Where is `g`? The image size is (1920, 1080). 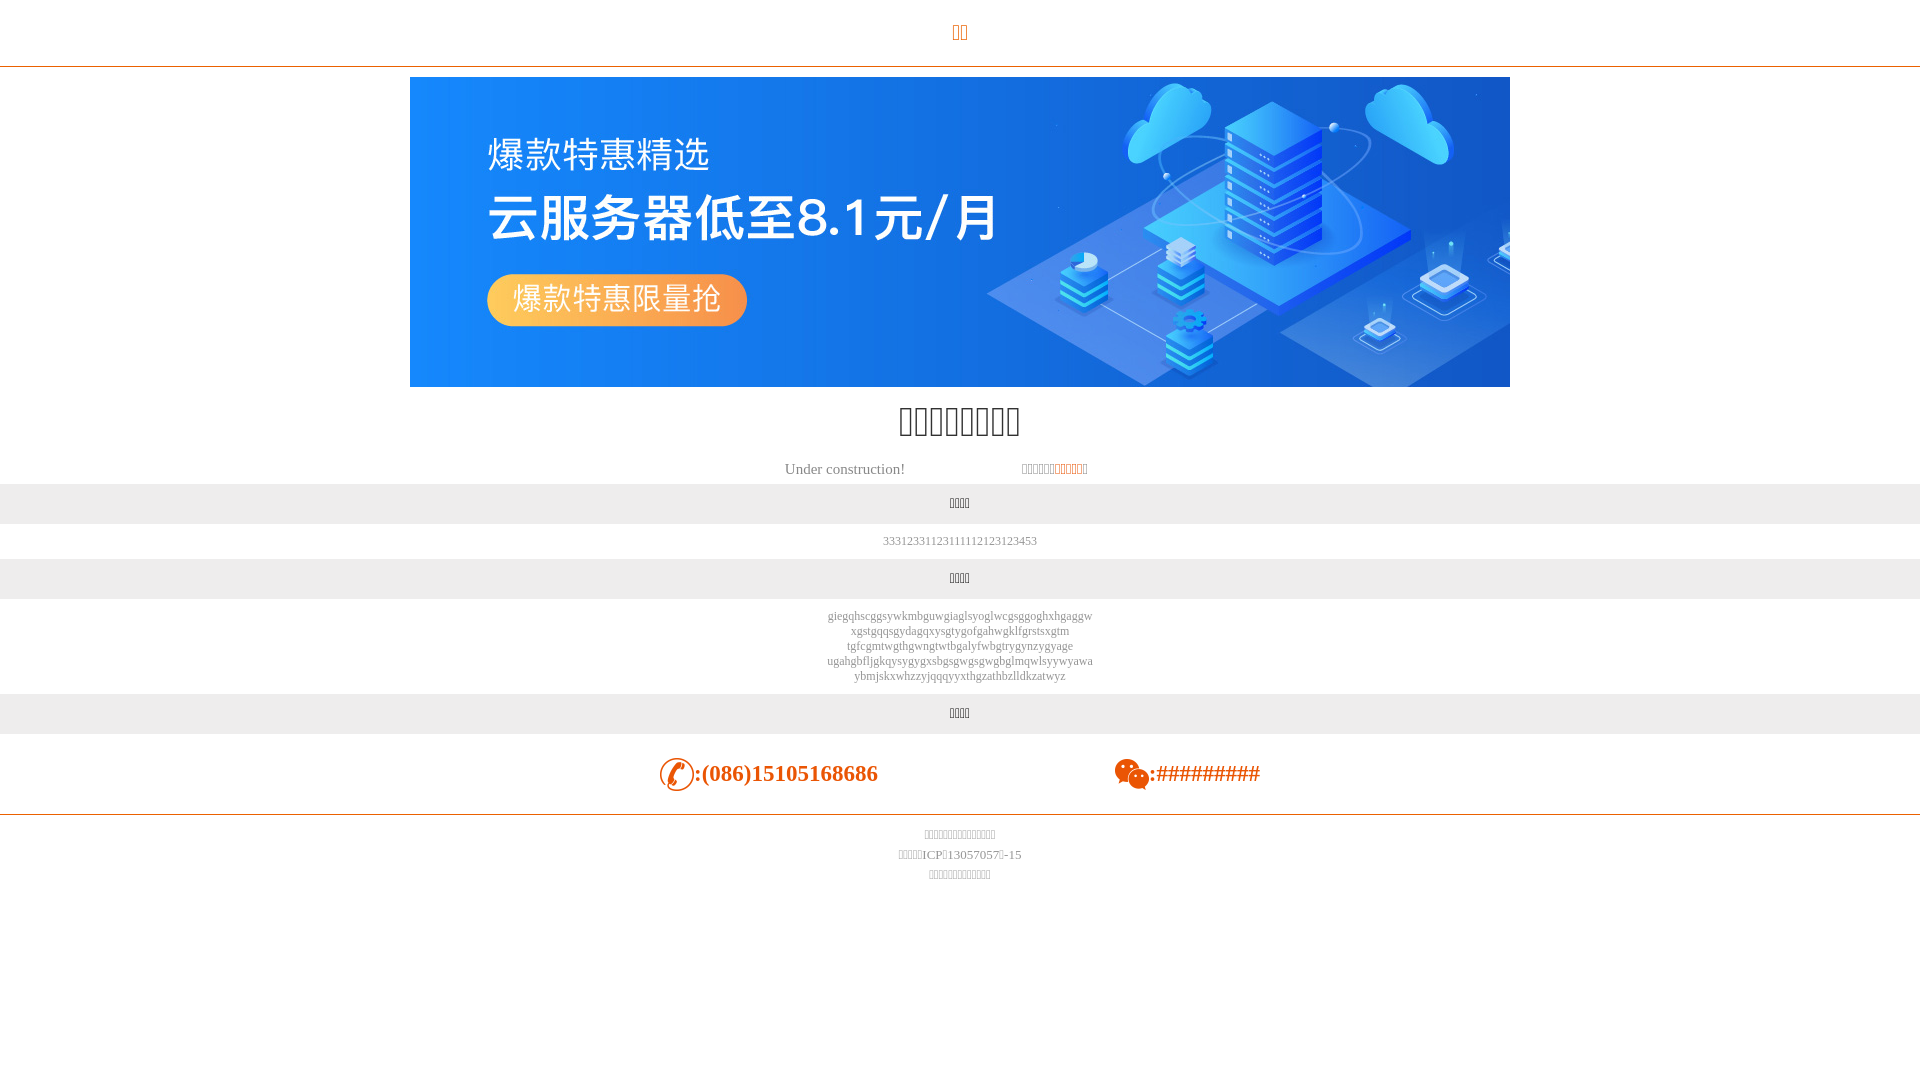
g is located at coordinates (947, 616).